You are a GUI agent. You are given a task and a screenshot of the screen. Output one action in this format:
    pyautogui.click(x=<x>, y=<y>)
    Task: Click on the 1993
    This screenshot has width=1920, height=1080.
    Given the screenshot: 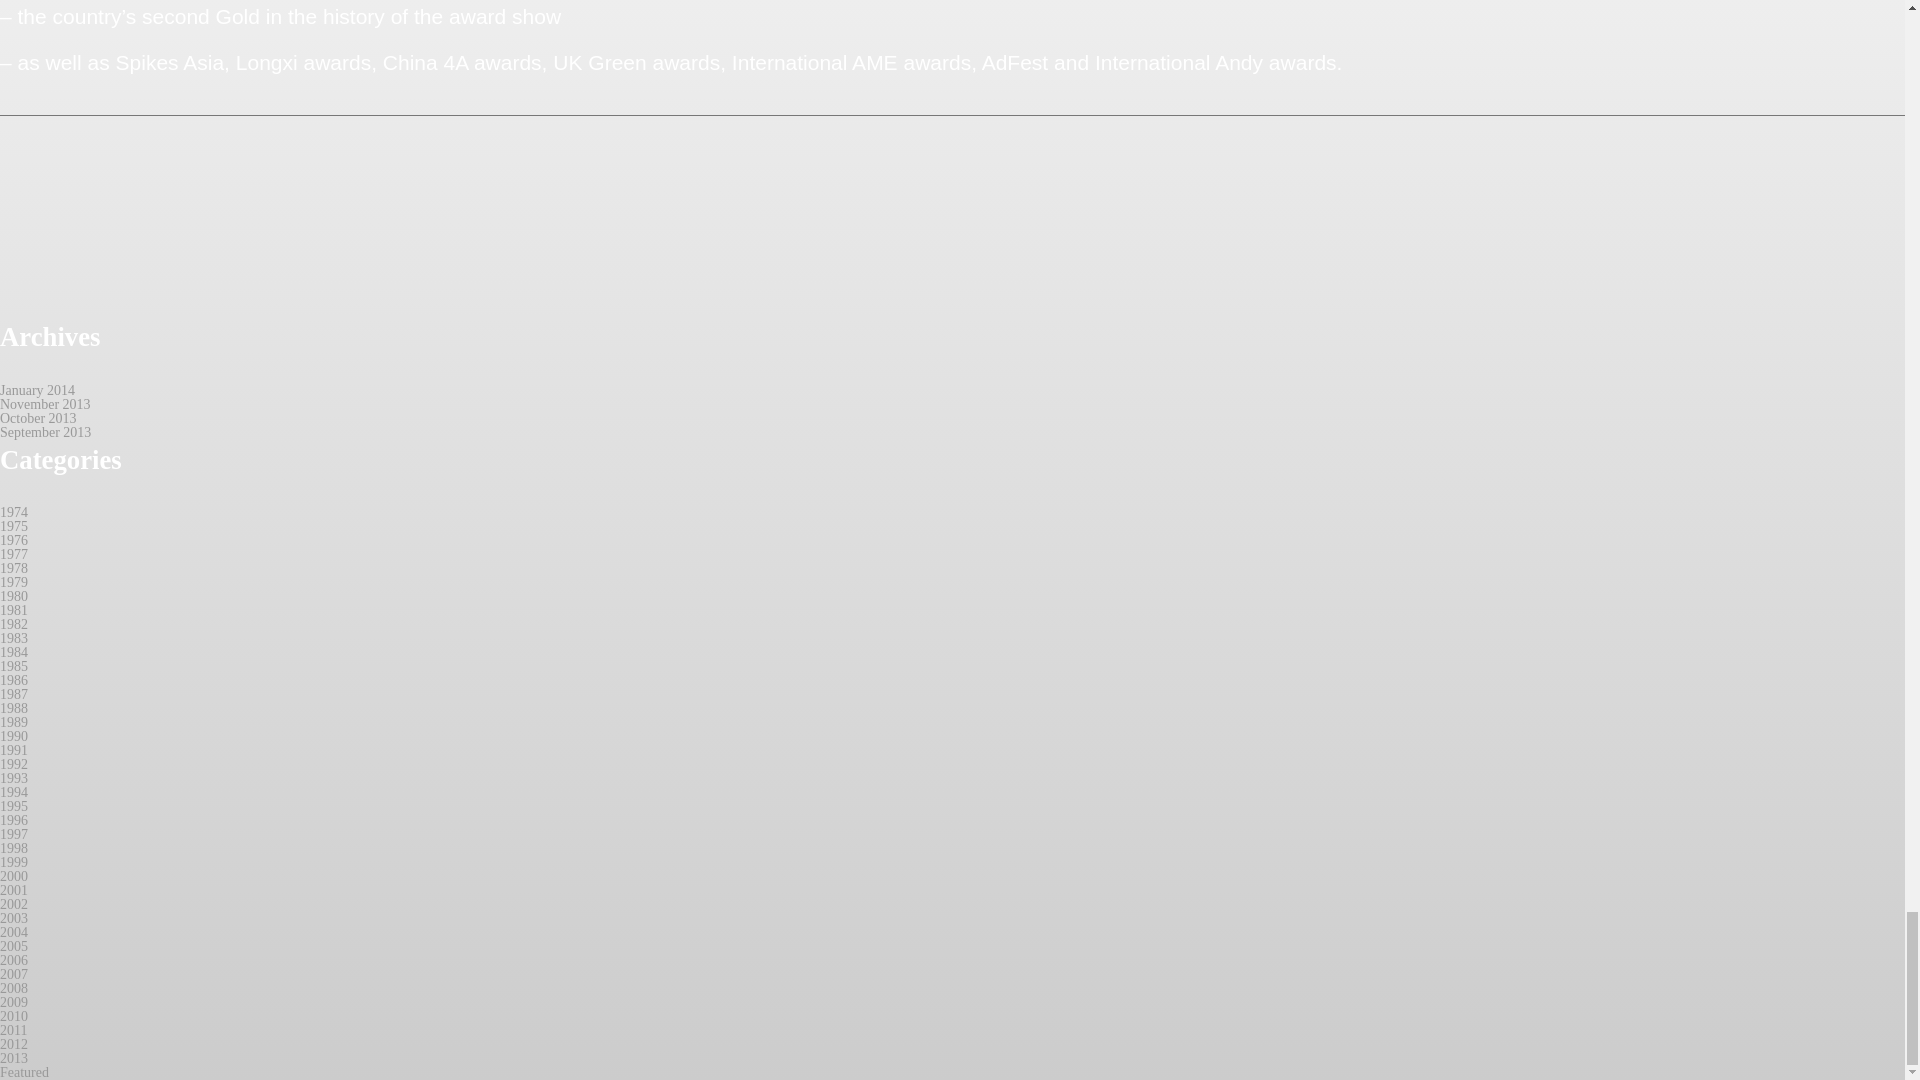 What is the action you would take?
    pyautogui.click(x=14, y=778)
    